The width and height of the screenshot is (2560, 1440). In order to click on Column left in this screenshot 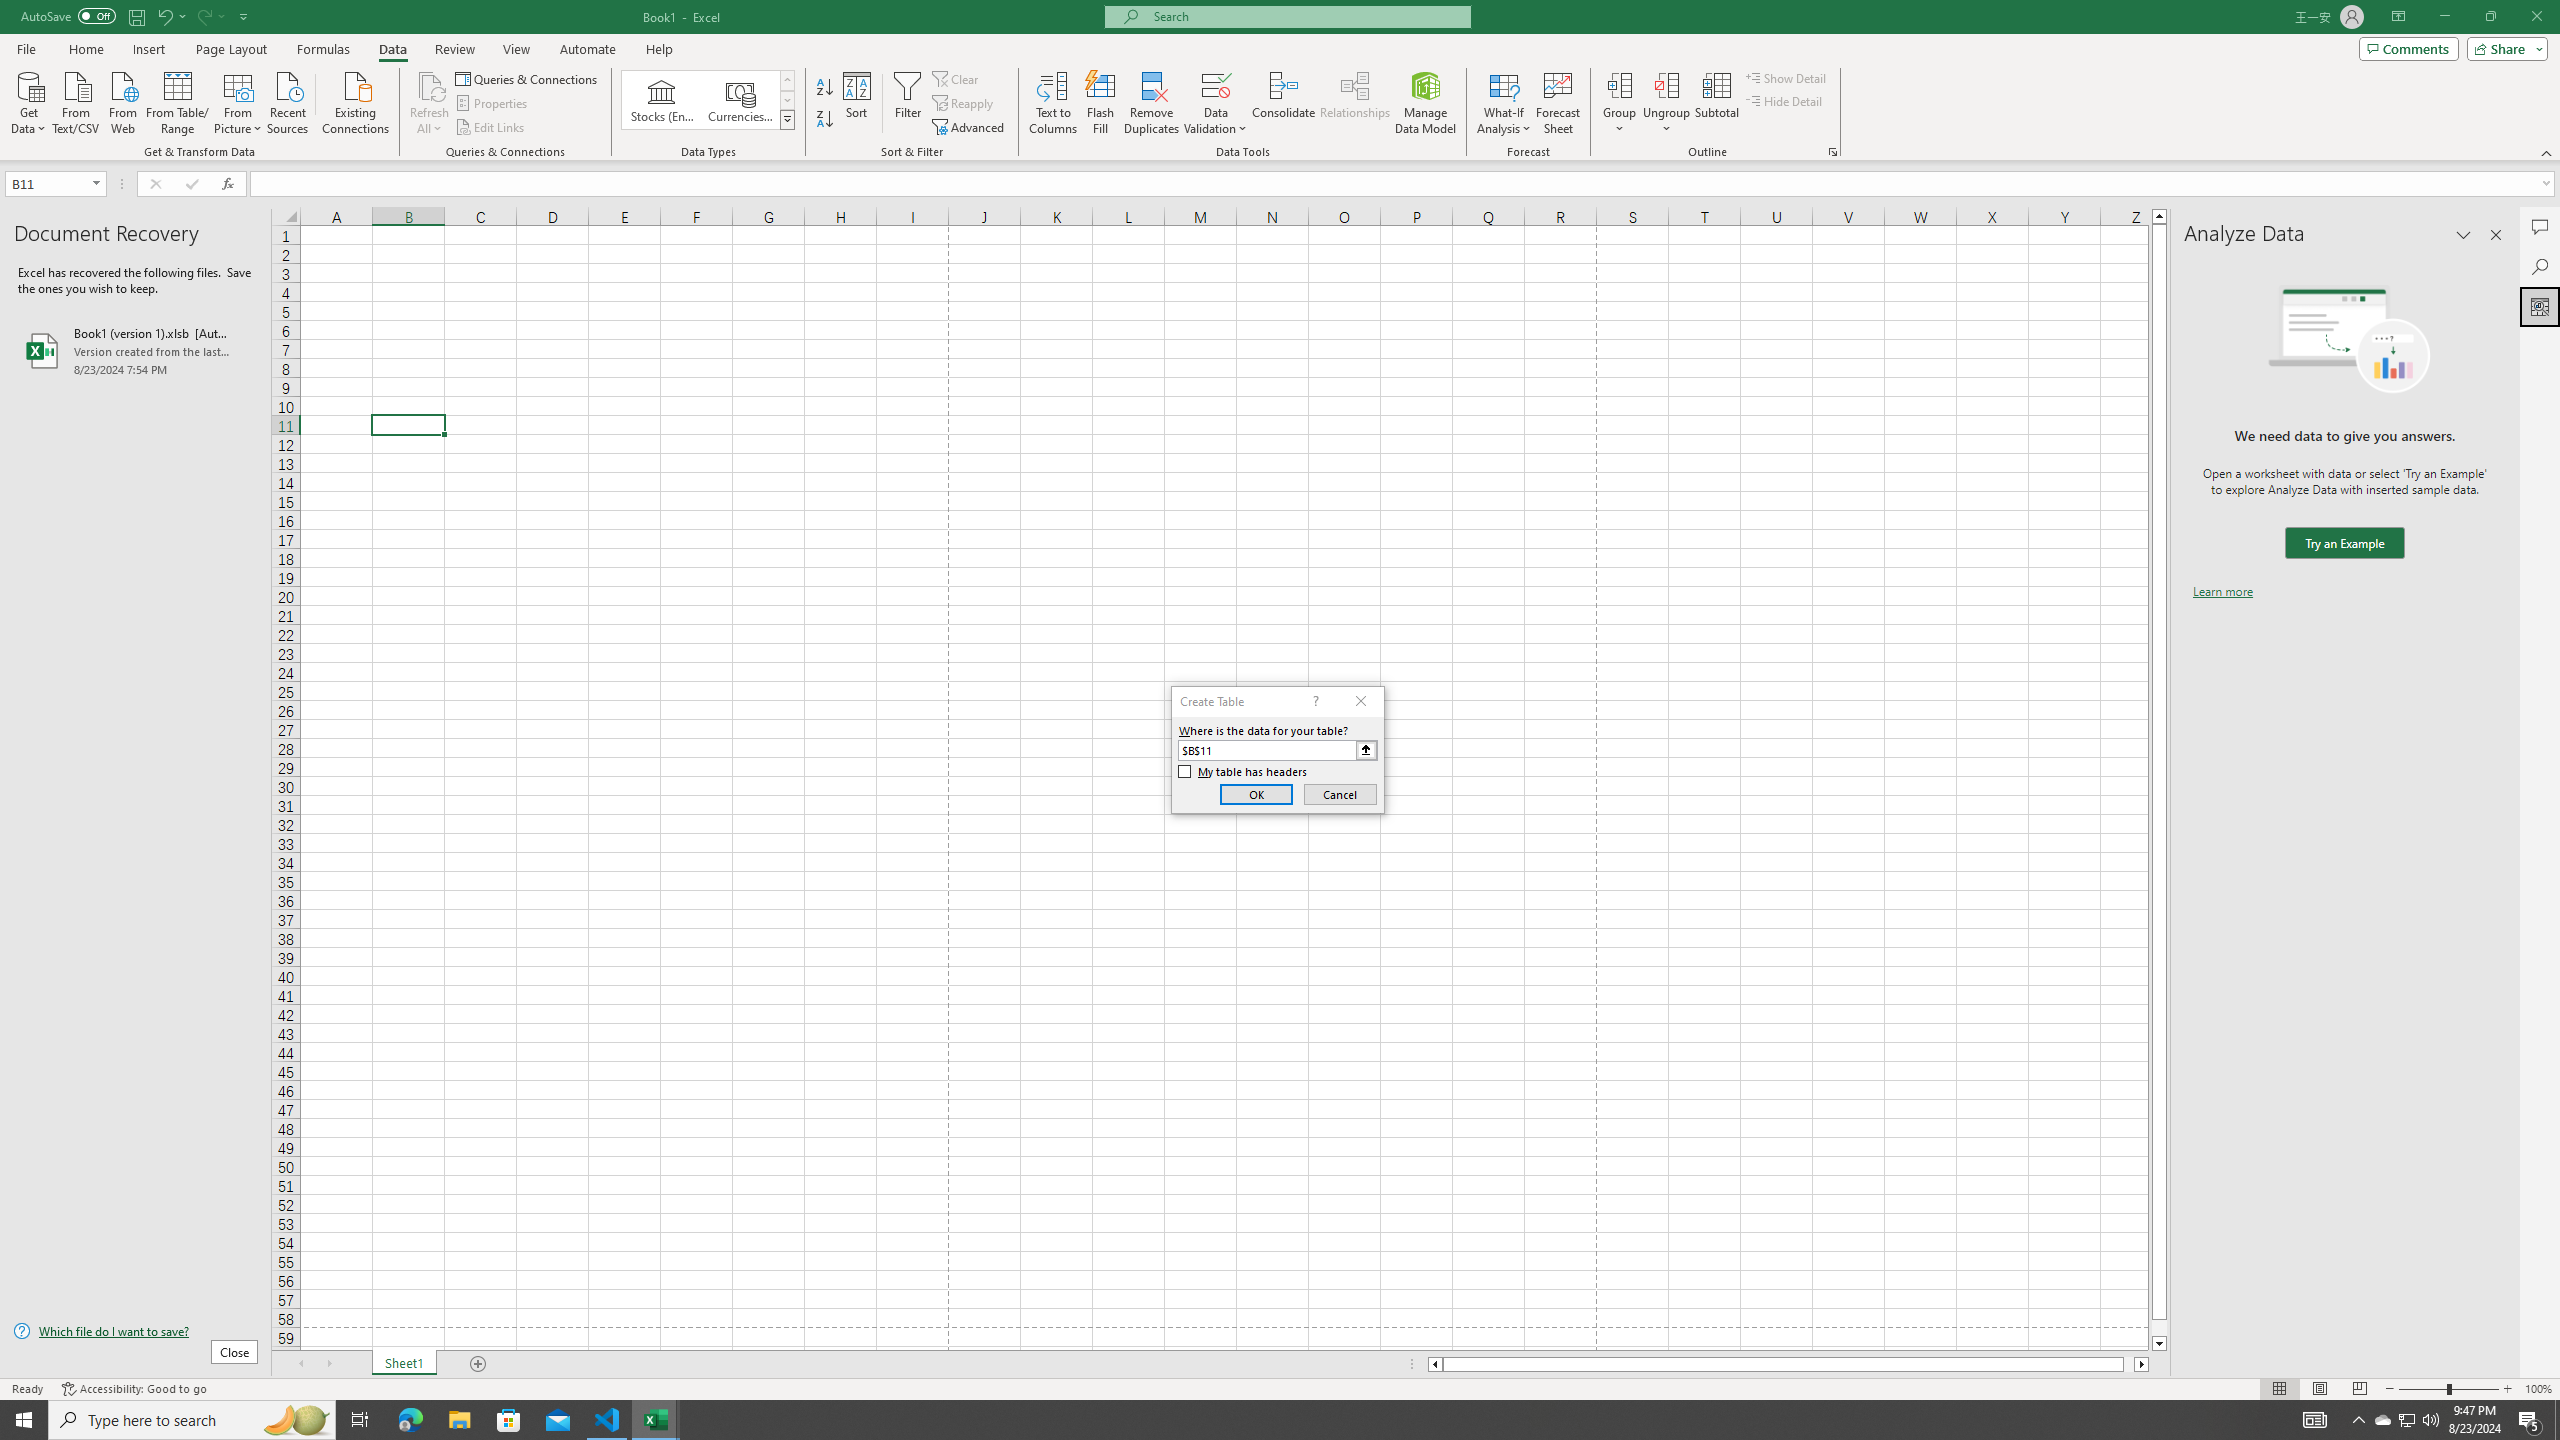, I will do `click(1434, 1364)`.